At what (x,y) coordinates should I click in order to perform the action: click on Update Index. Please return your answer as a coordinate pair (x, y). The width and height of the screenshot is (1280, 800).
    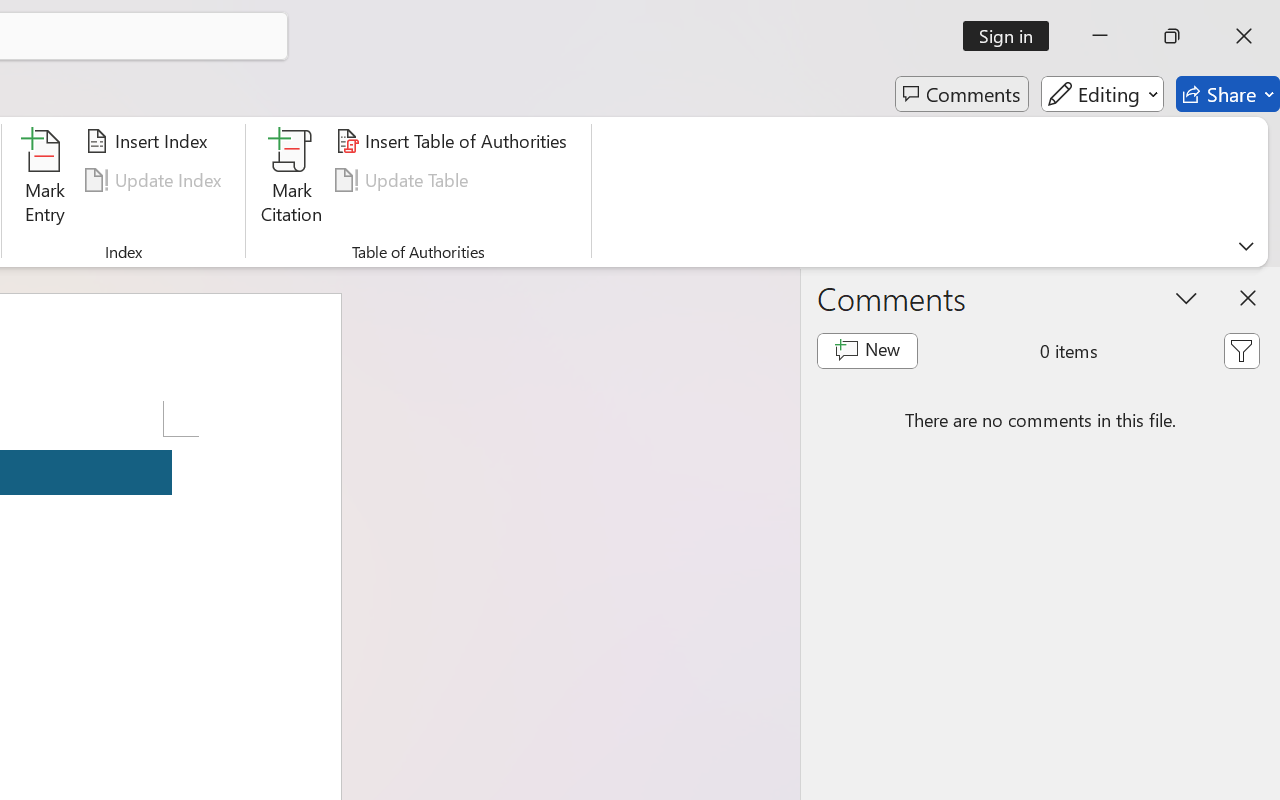
    Looking at the image, I should click on (156, 180).